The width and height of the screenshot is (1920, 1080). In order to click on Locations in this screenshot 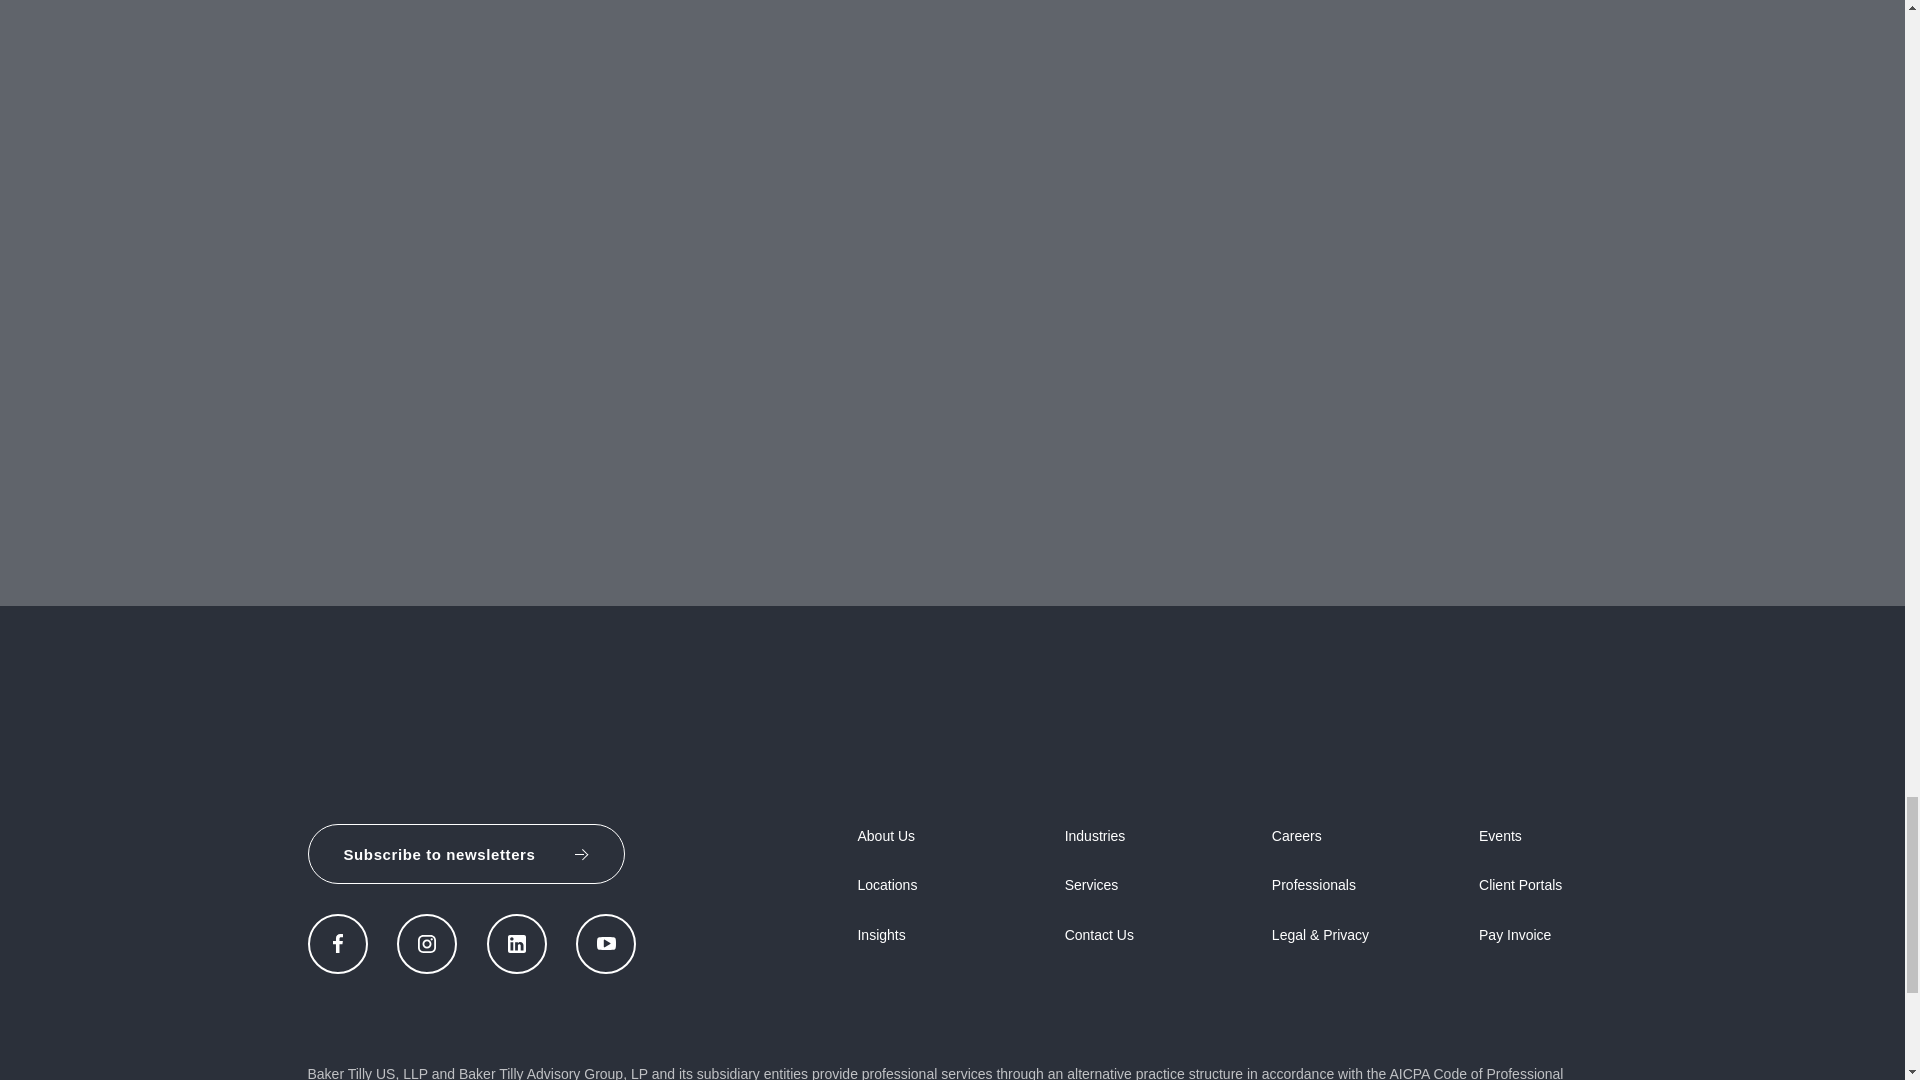, I will do `click(886, 884)`.